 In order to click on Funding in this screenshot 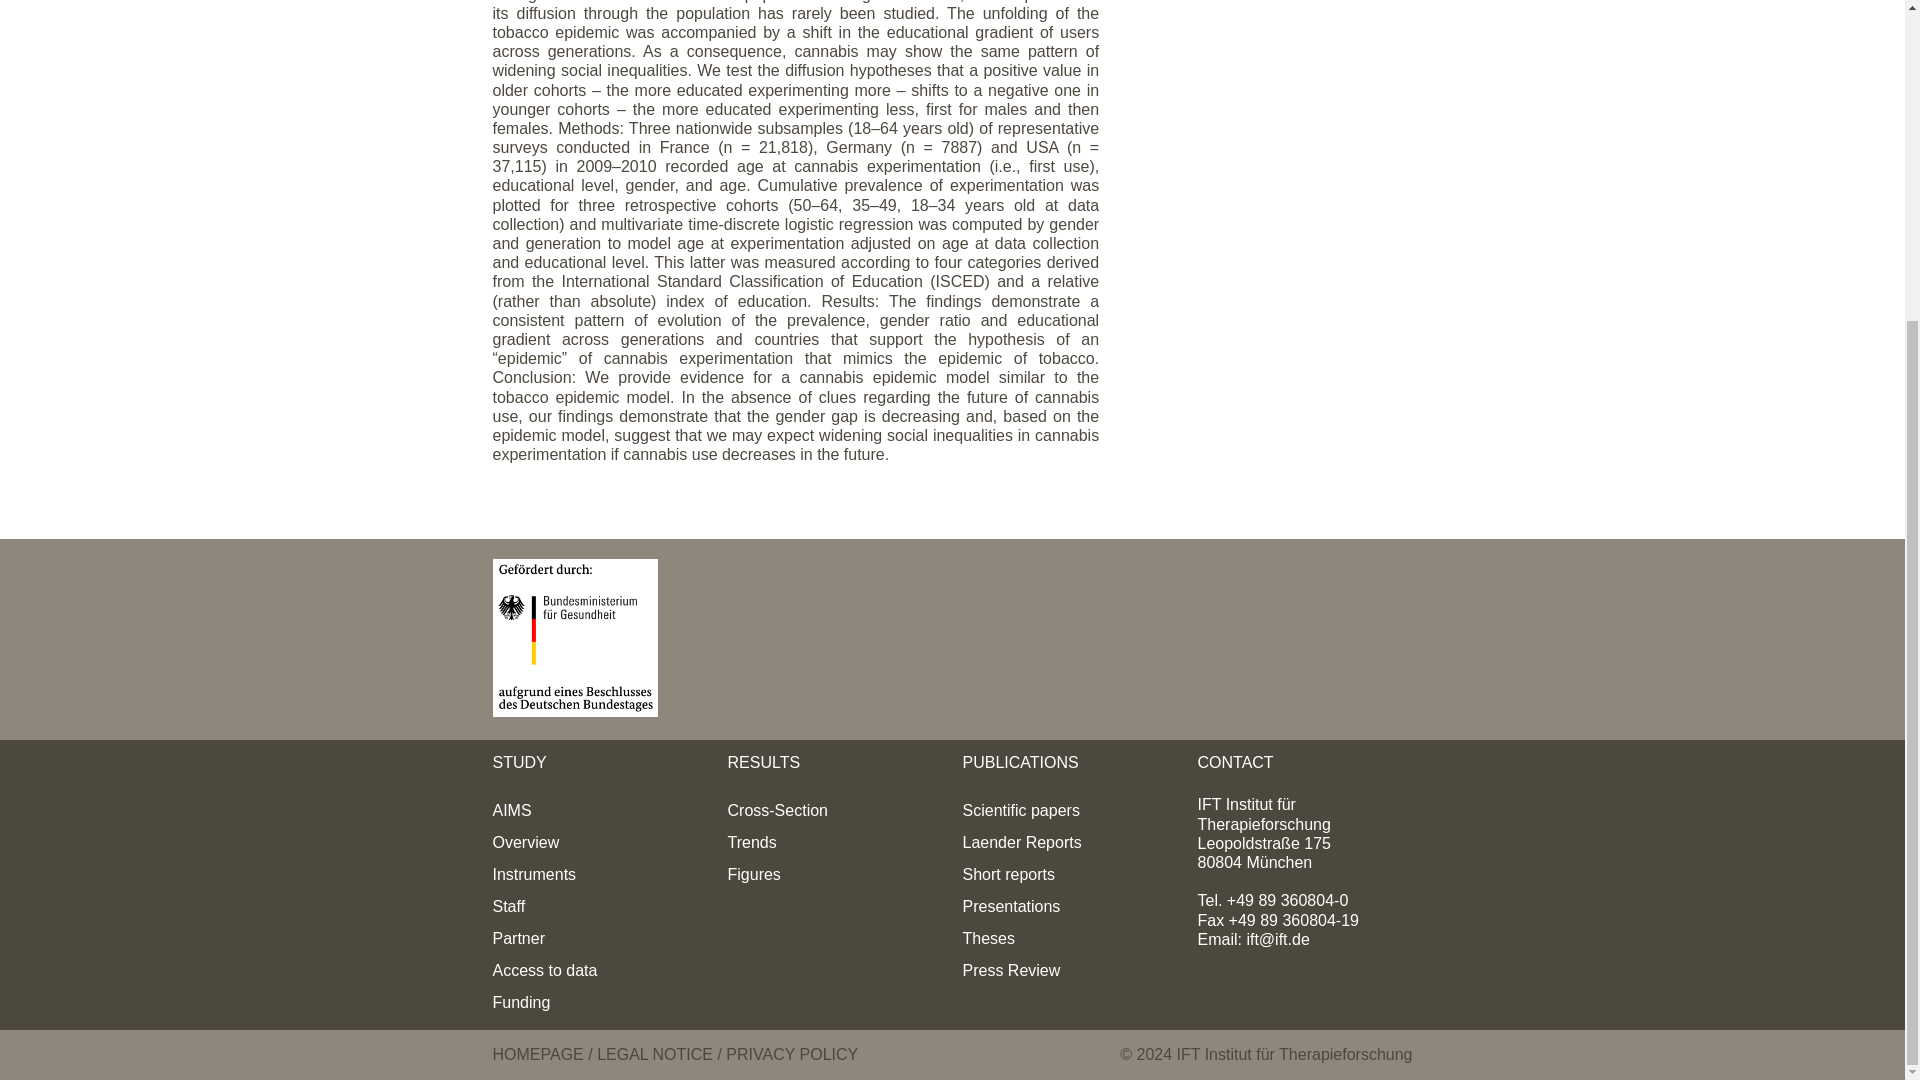, I will do `click(520, 1002)`.